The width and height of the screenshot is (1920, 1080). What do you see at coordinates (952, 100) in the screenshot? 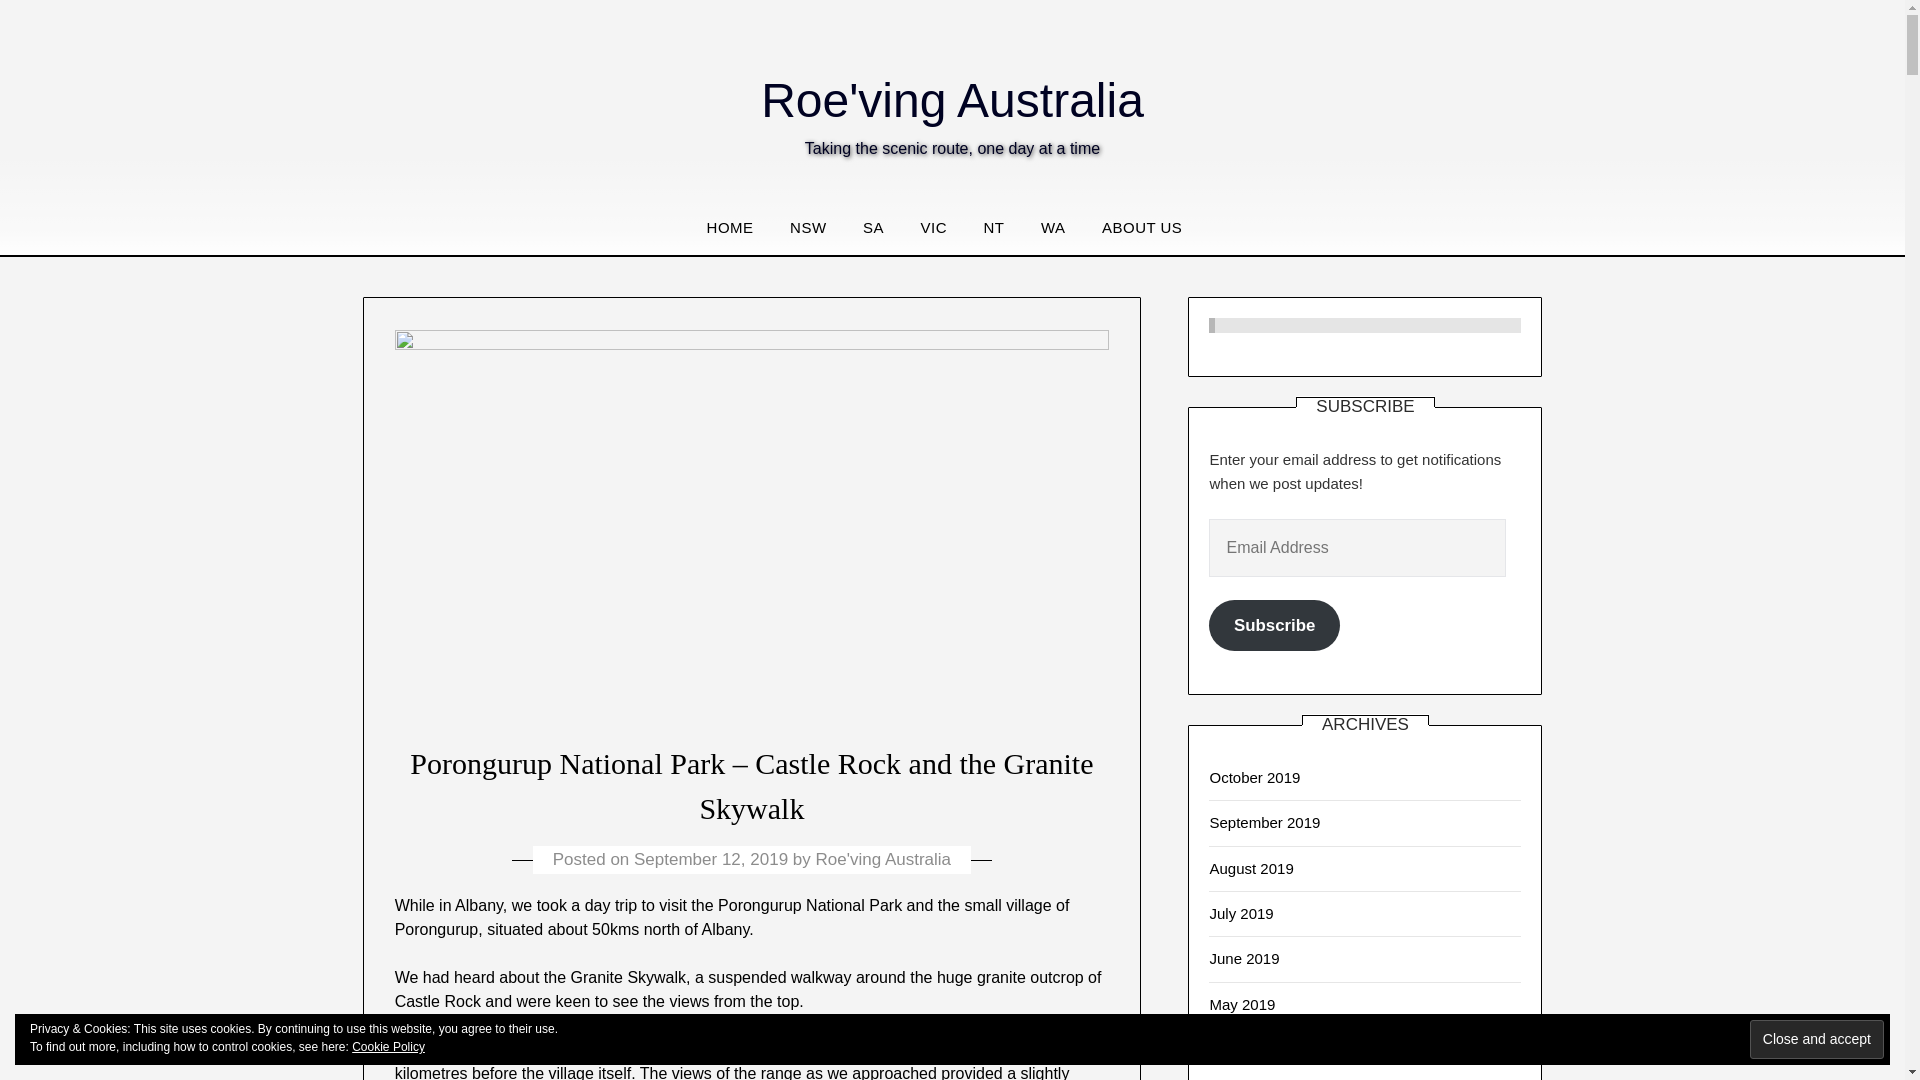
I see `Roe'ving Australia` at bounding box center [952, 100].